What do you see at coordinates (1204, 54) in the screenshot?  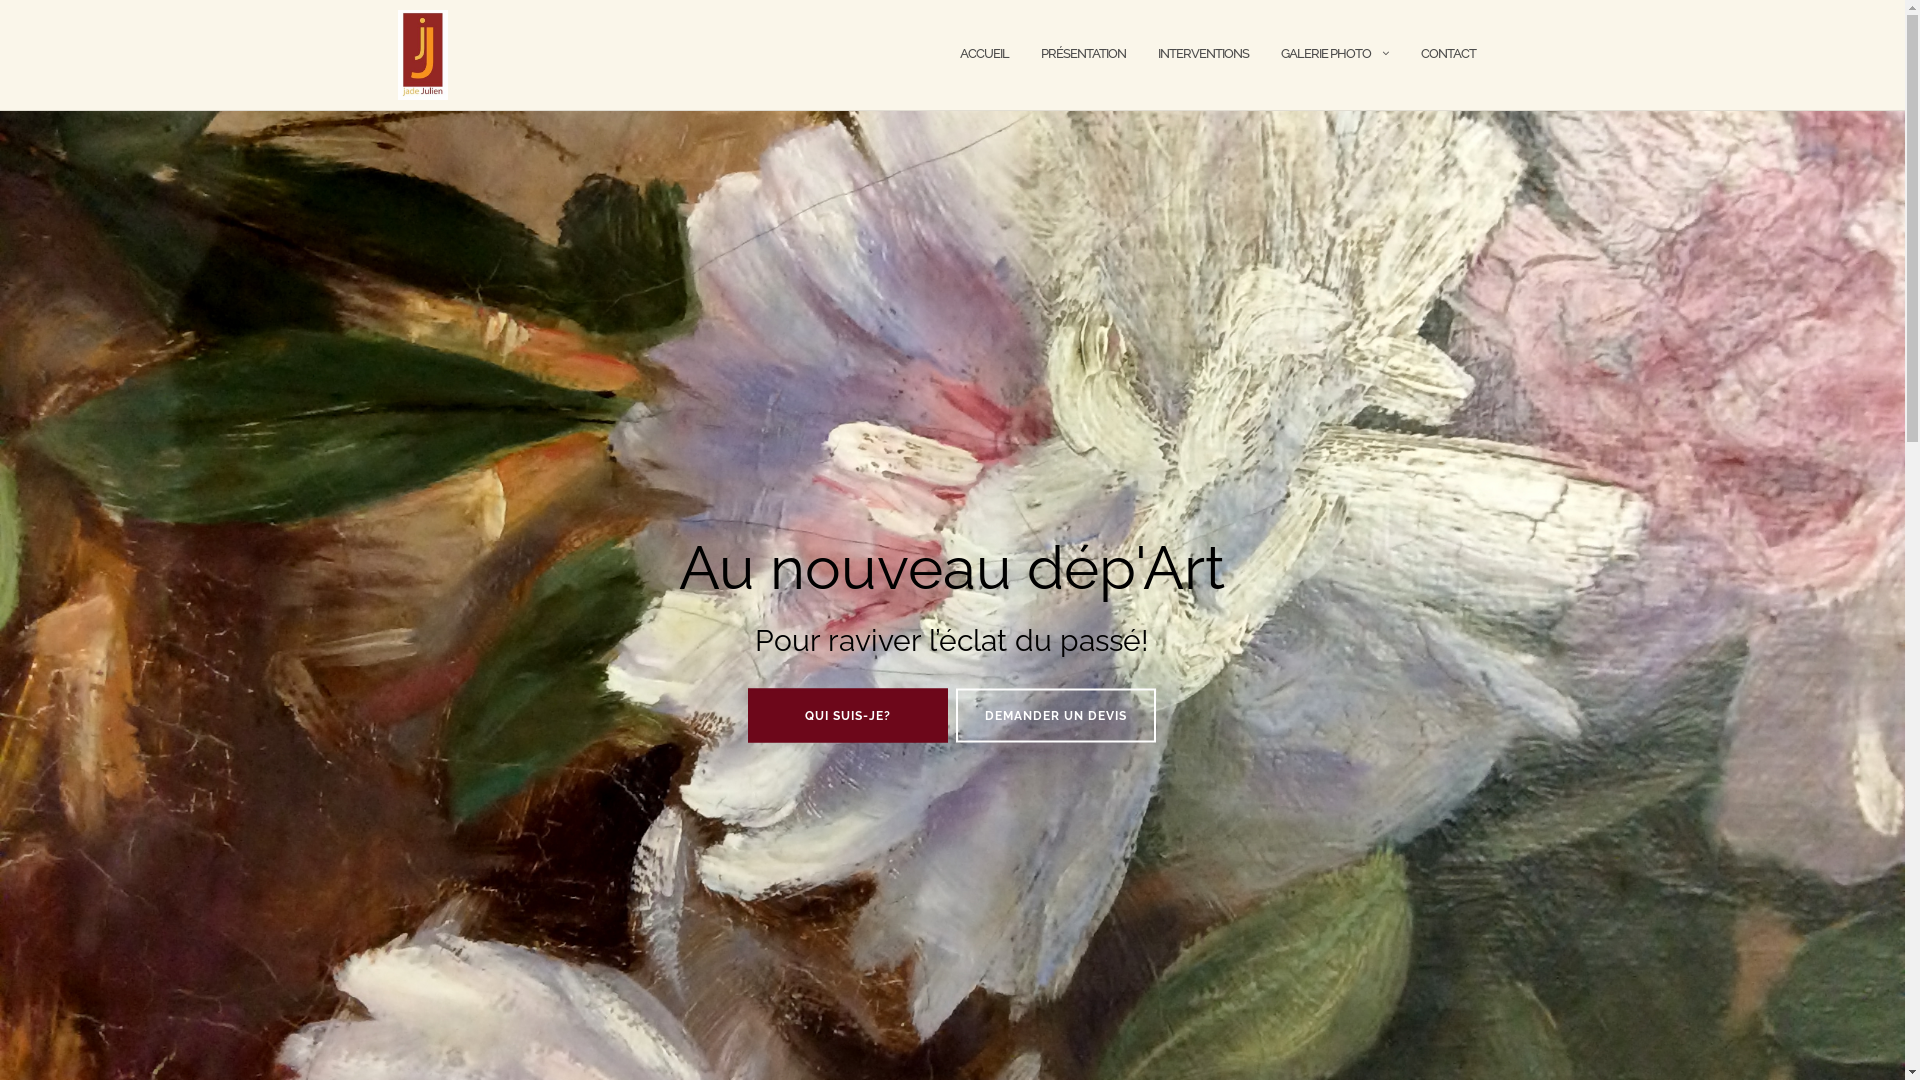 I see `INTERVENTIONS` at bounding box center [1204, 54].